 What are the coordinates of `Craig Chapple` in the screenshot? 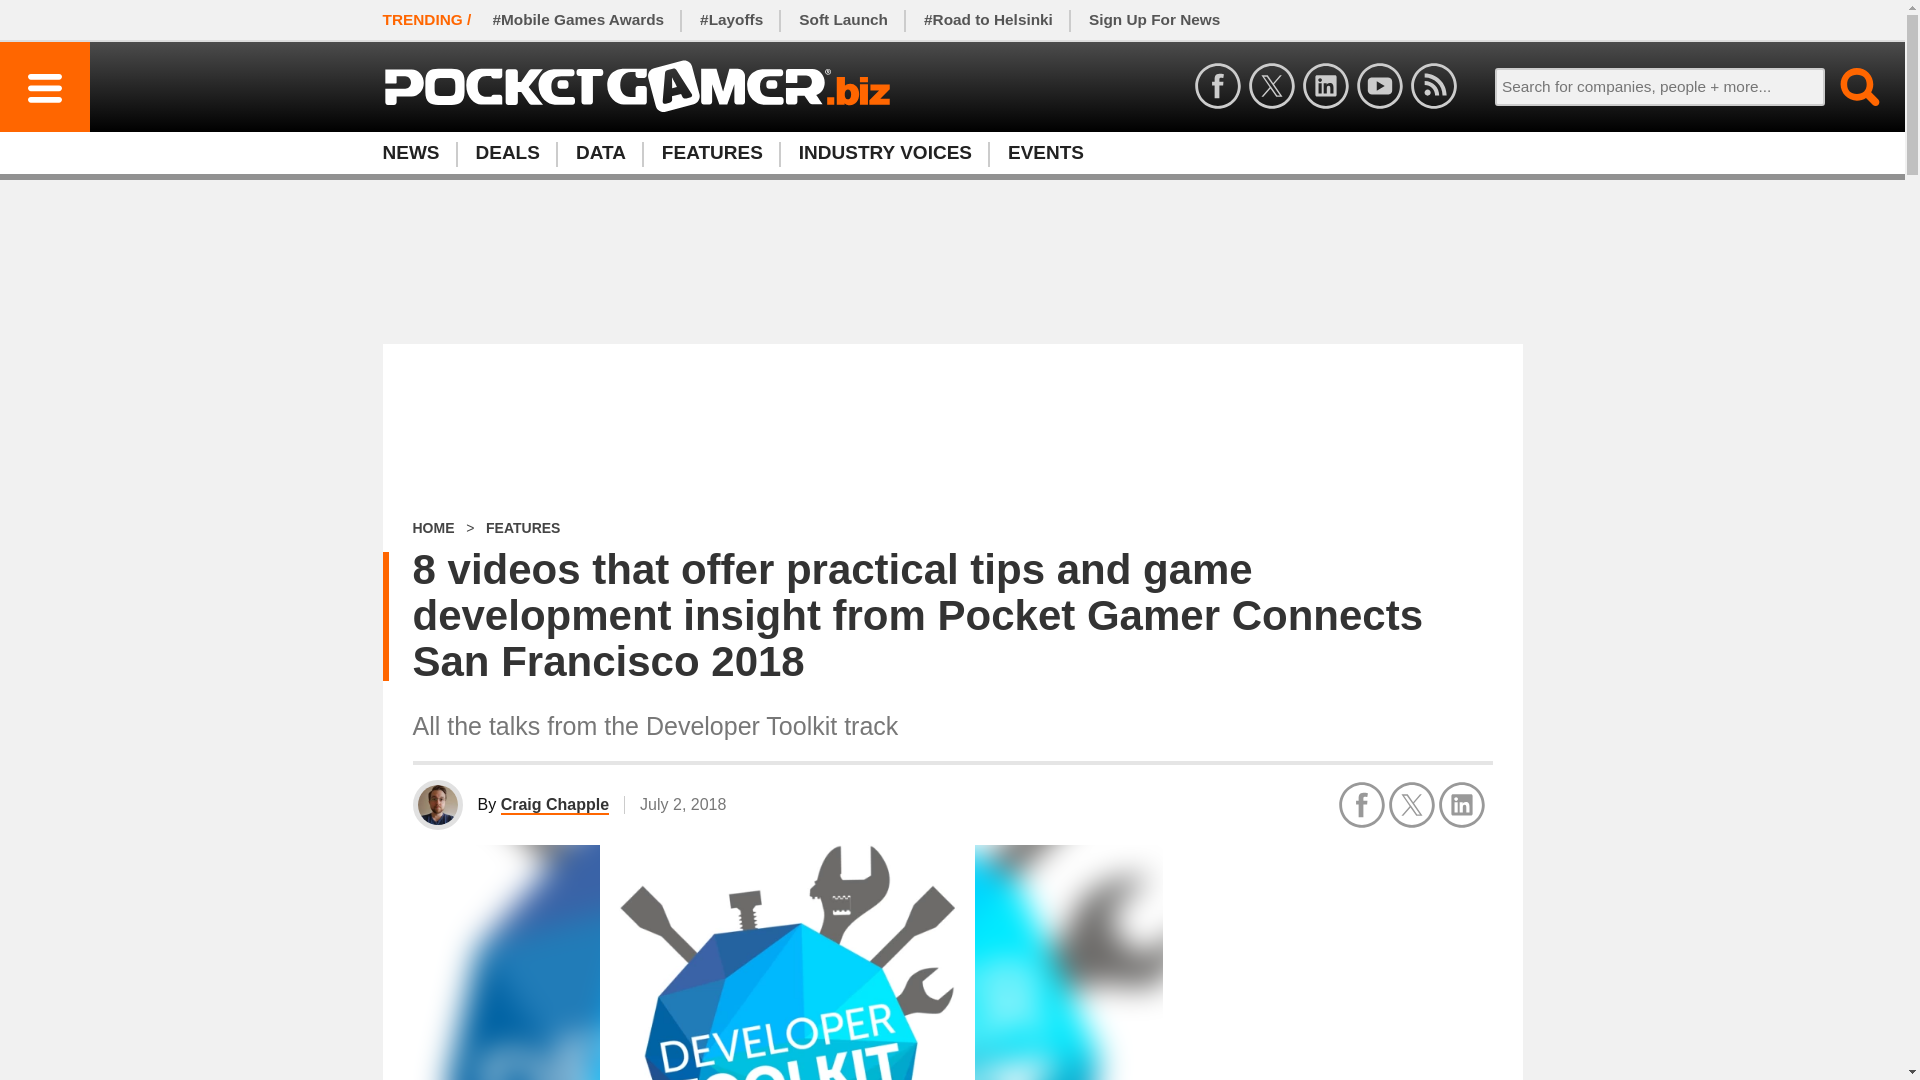 It's located at (522, 528).